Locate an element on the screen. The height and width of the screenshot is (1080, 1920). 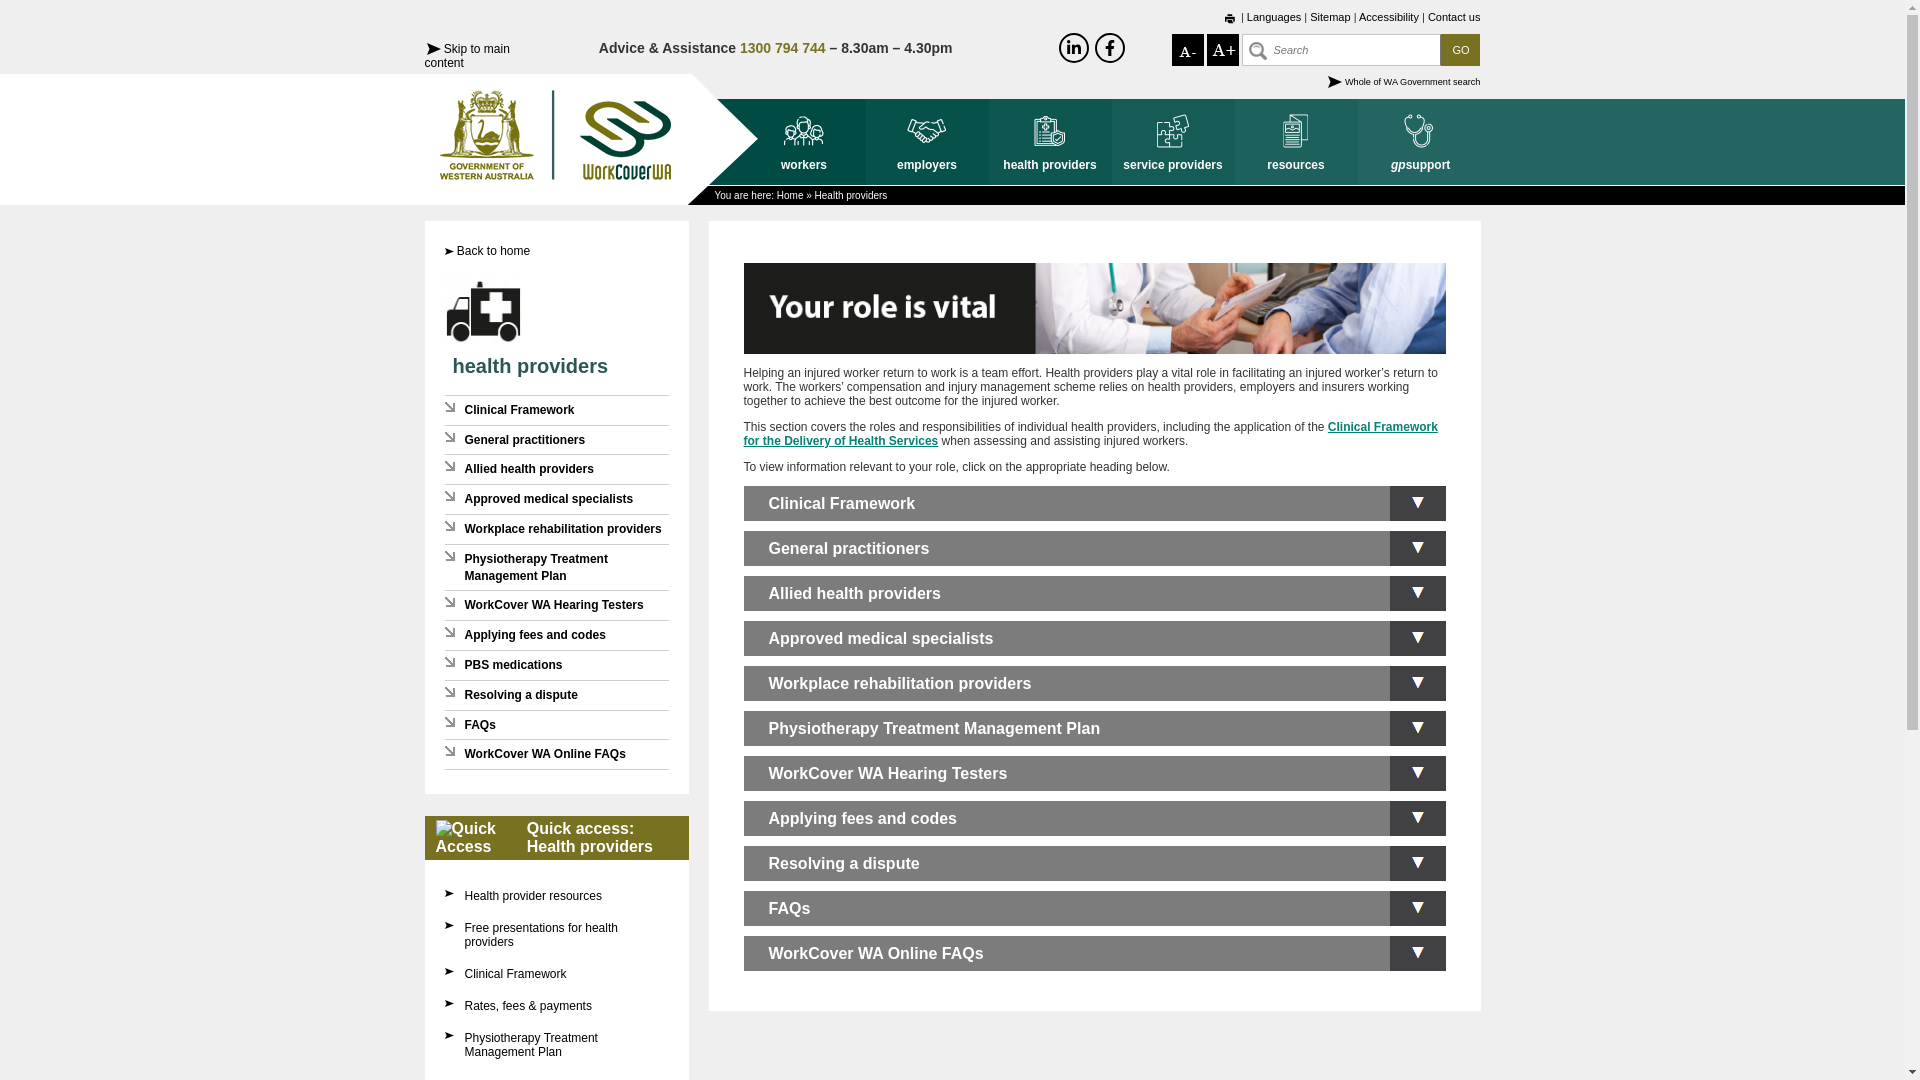
1300 794 744 is located at coordinates (783, 48).